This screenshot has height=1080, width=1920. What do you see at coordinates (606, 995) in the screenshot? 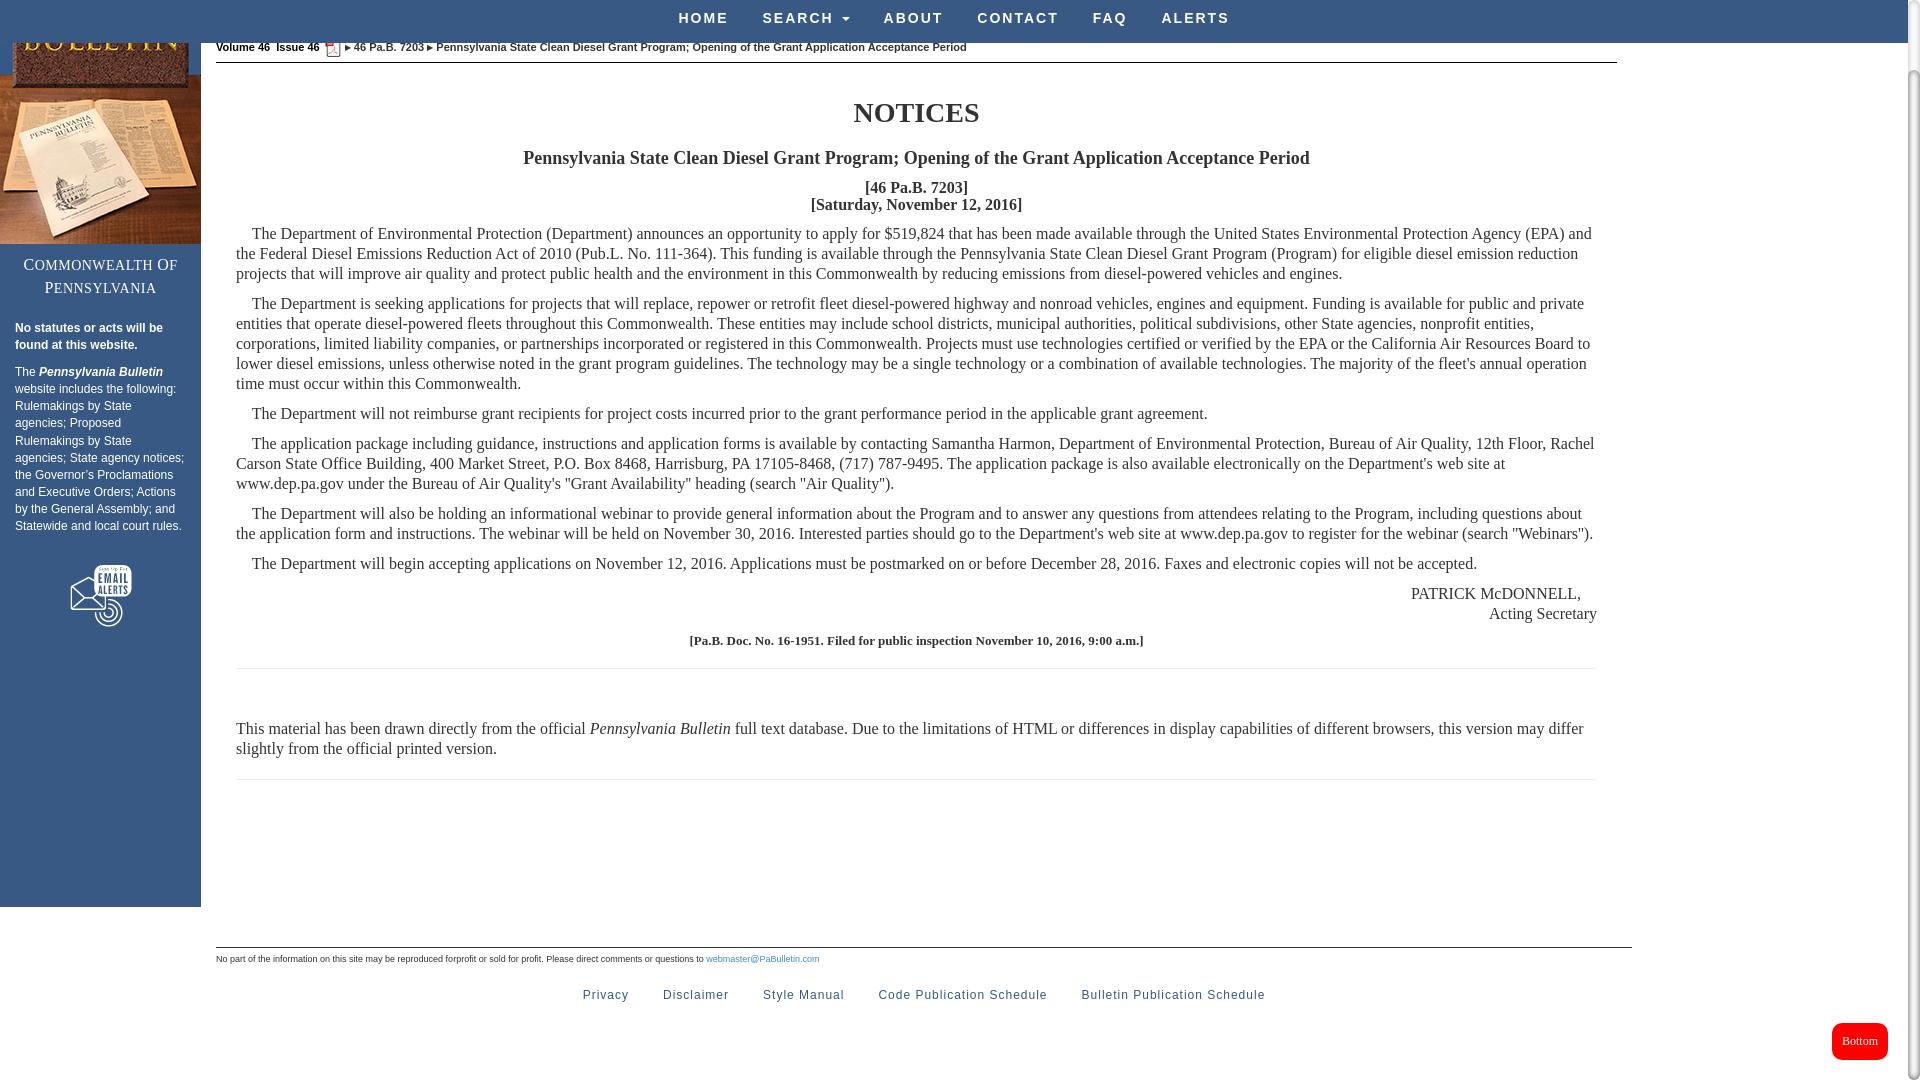
I see `Privacy` at bounding box center [606, 995].